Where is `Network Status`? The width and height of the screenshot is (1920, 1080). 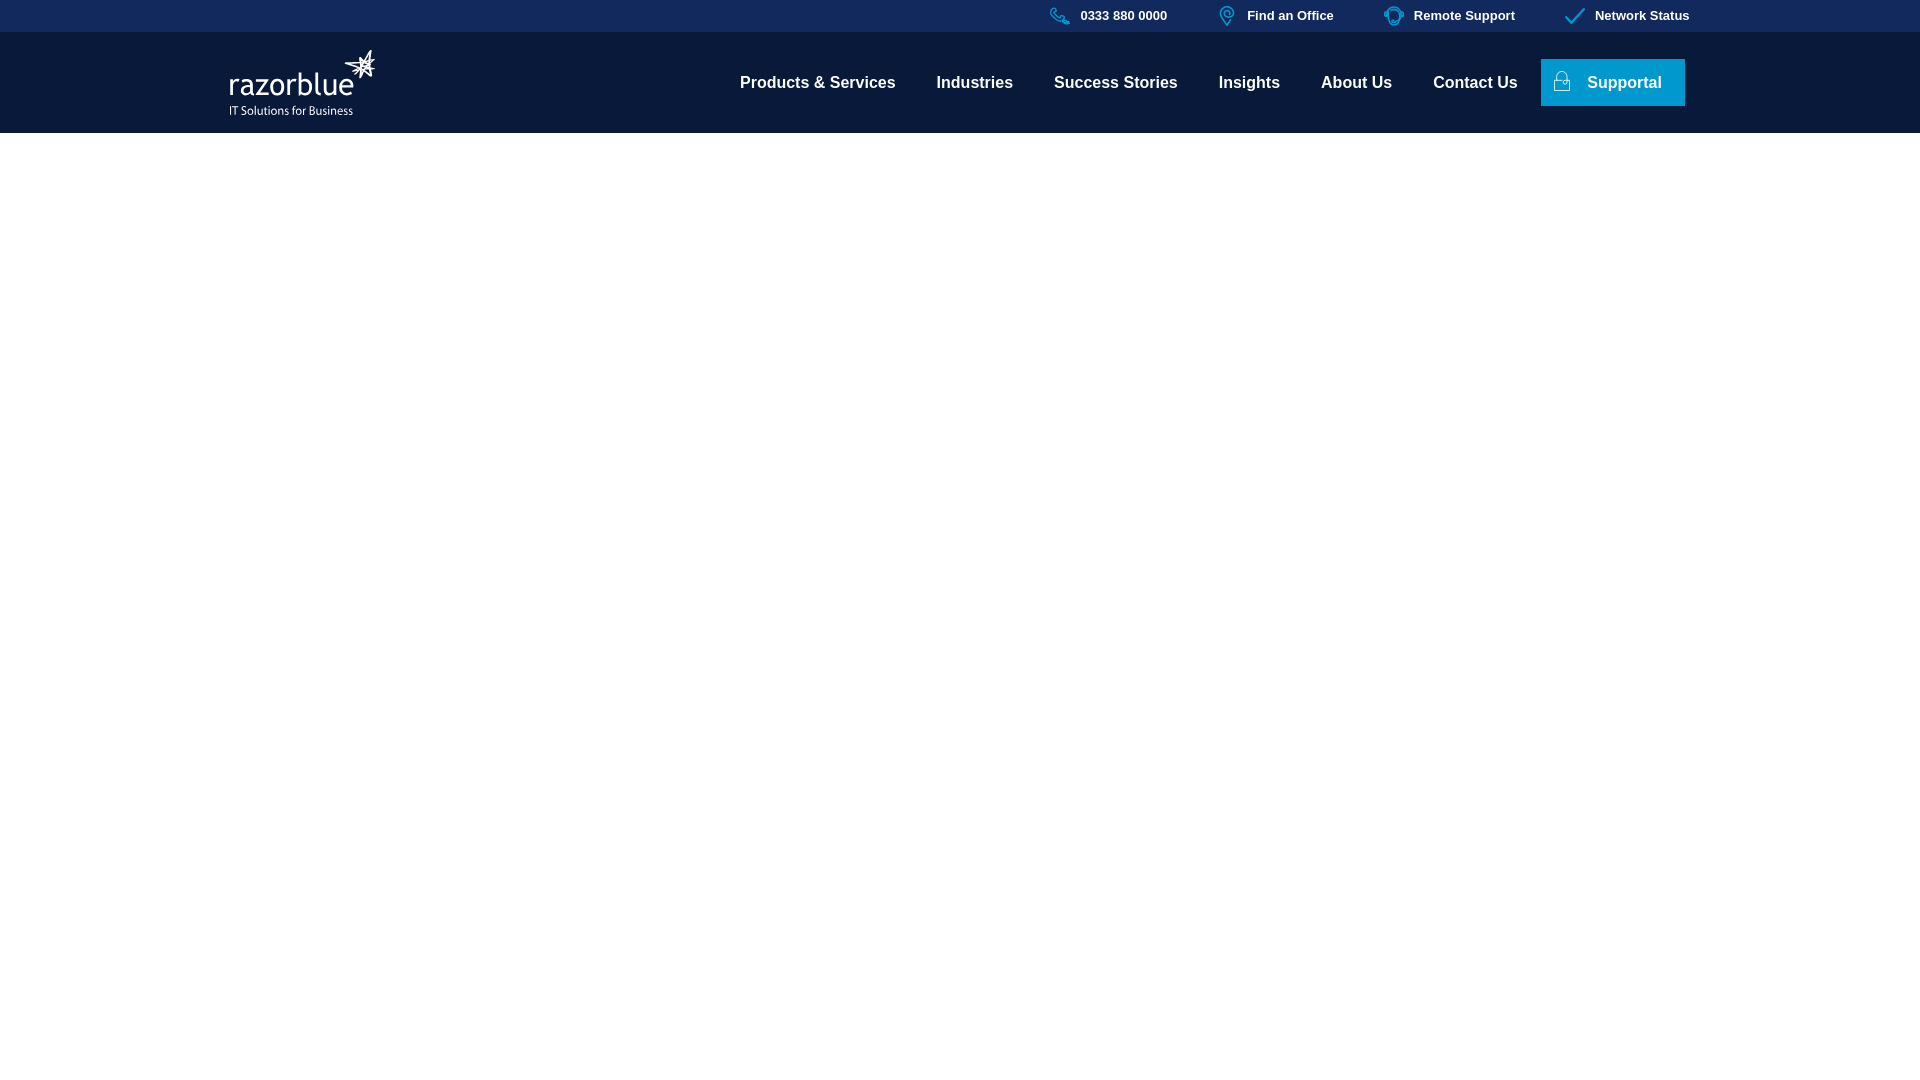
Network Status is located at coordinates (1626, 16).